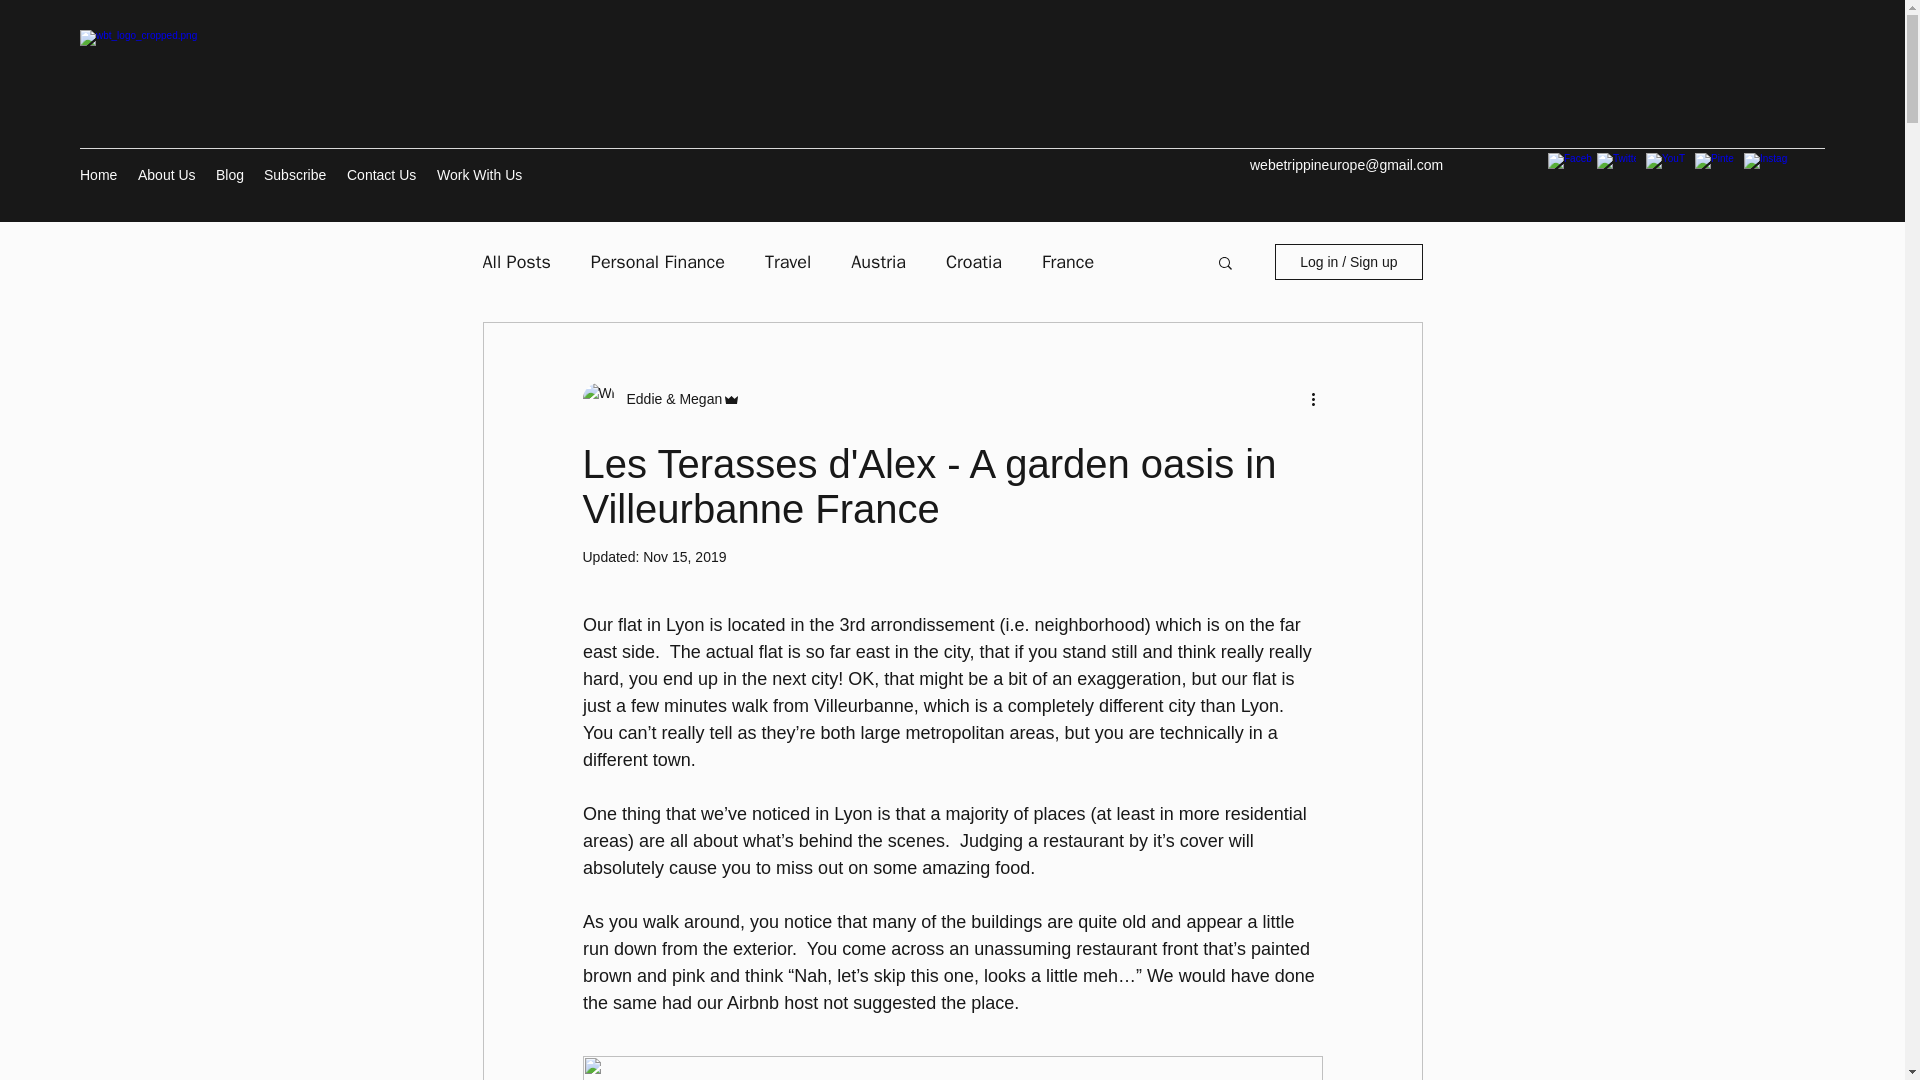  I want to click on Personal Finance, so click(658, 262).